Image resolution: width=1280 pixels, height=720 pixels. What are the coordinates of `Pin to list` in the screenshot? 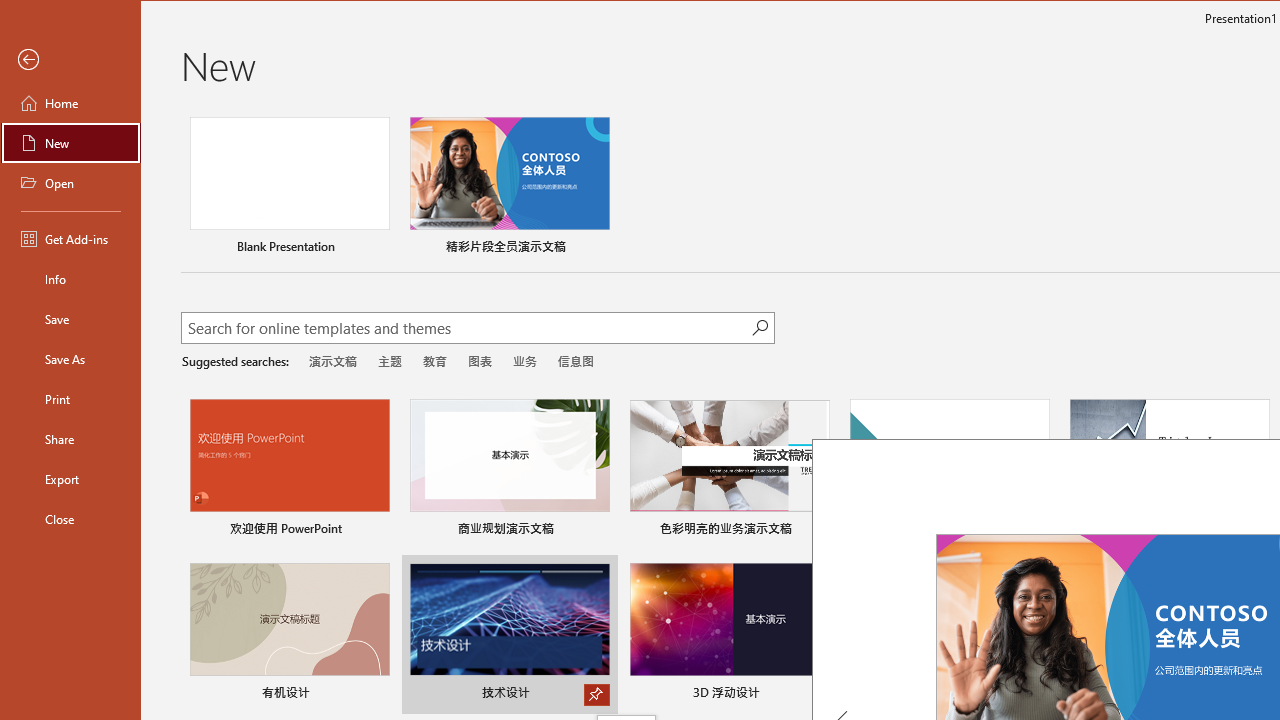 It's located at (1256, 695).